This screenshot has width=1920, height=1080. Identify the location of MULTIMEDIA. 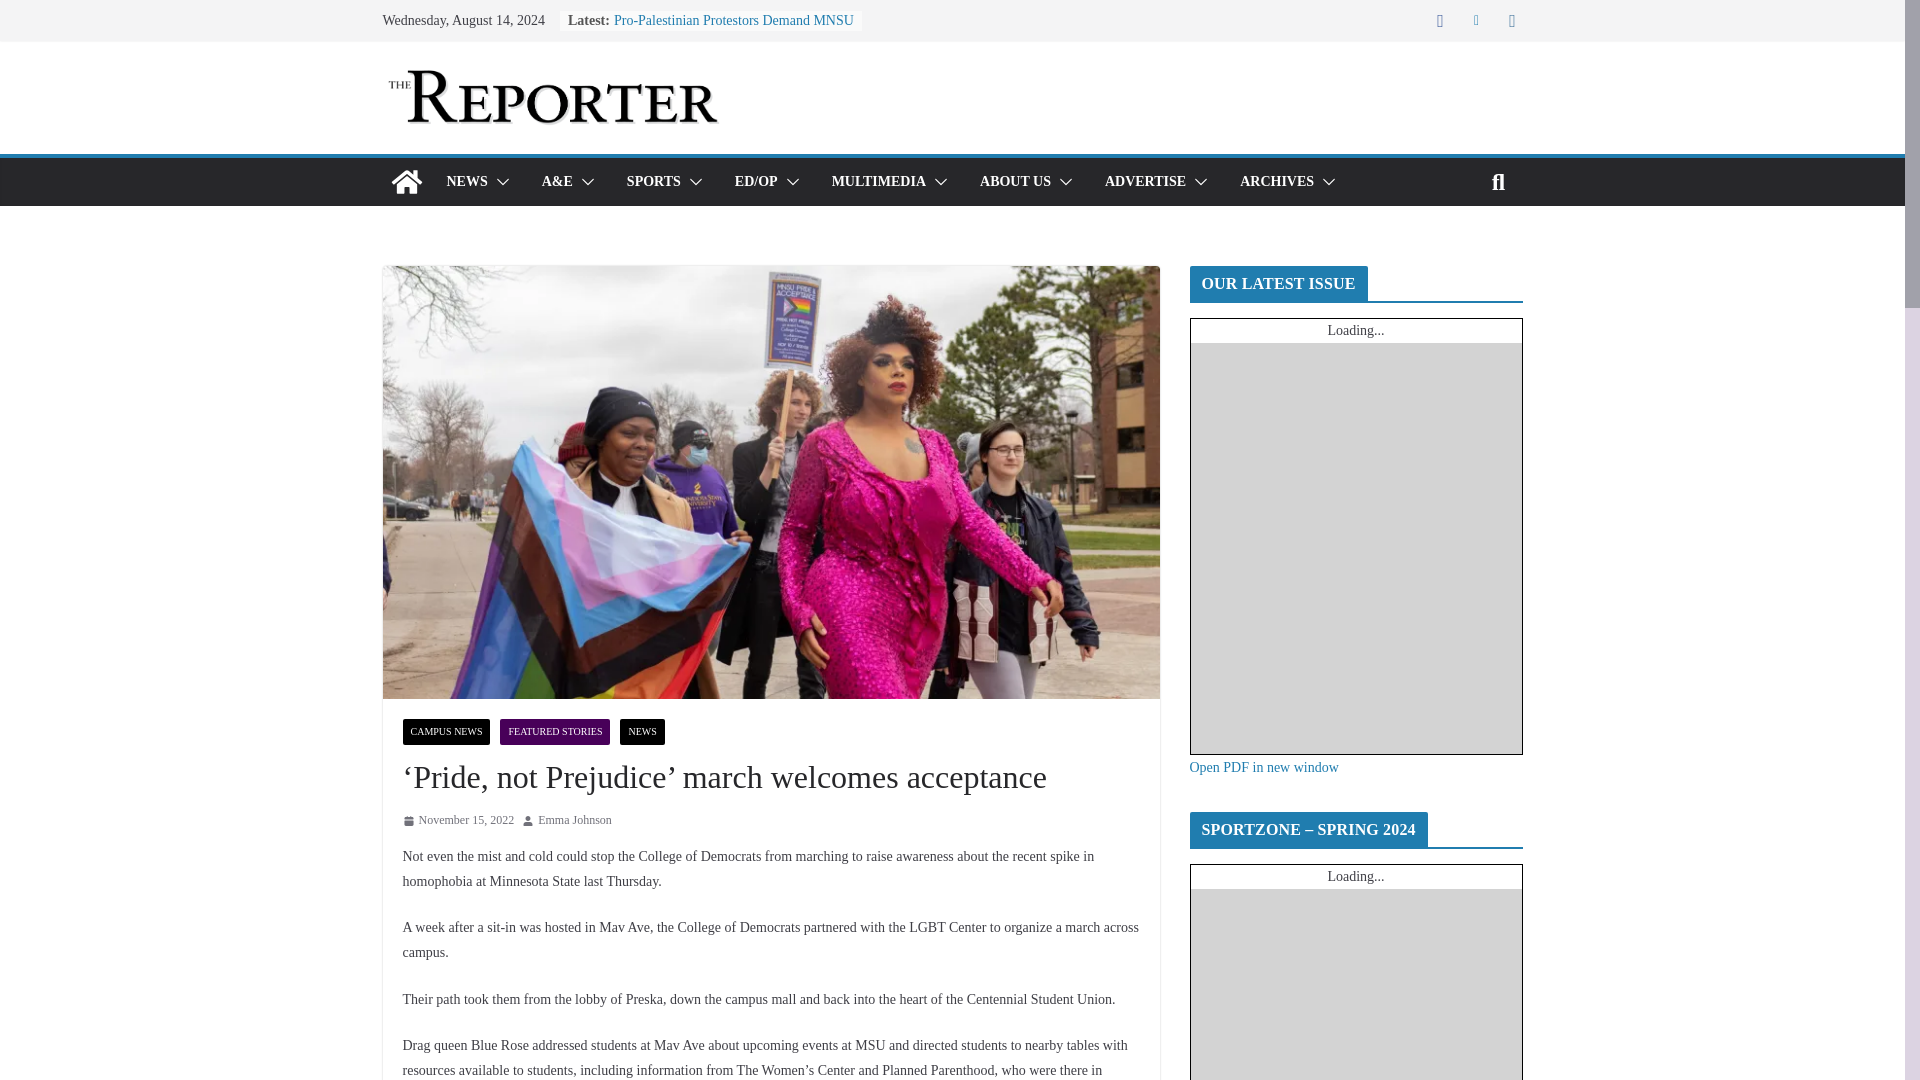
(878, 182).